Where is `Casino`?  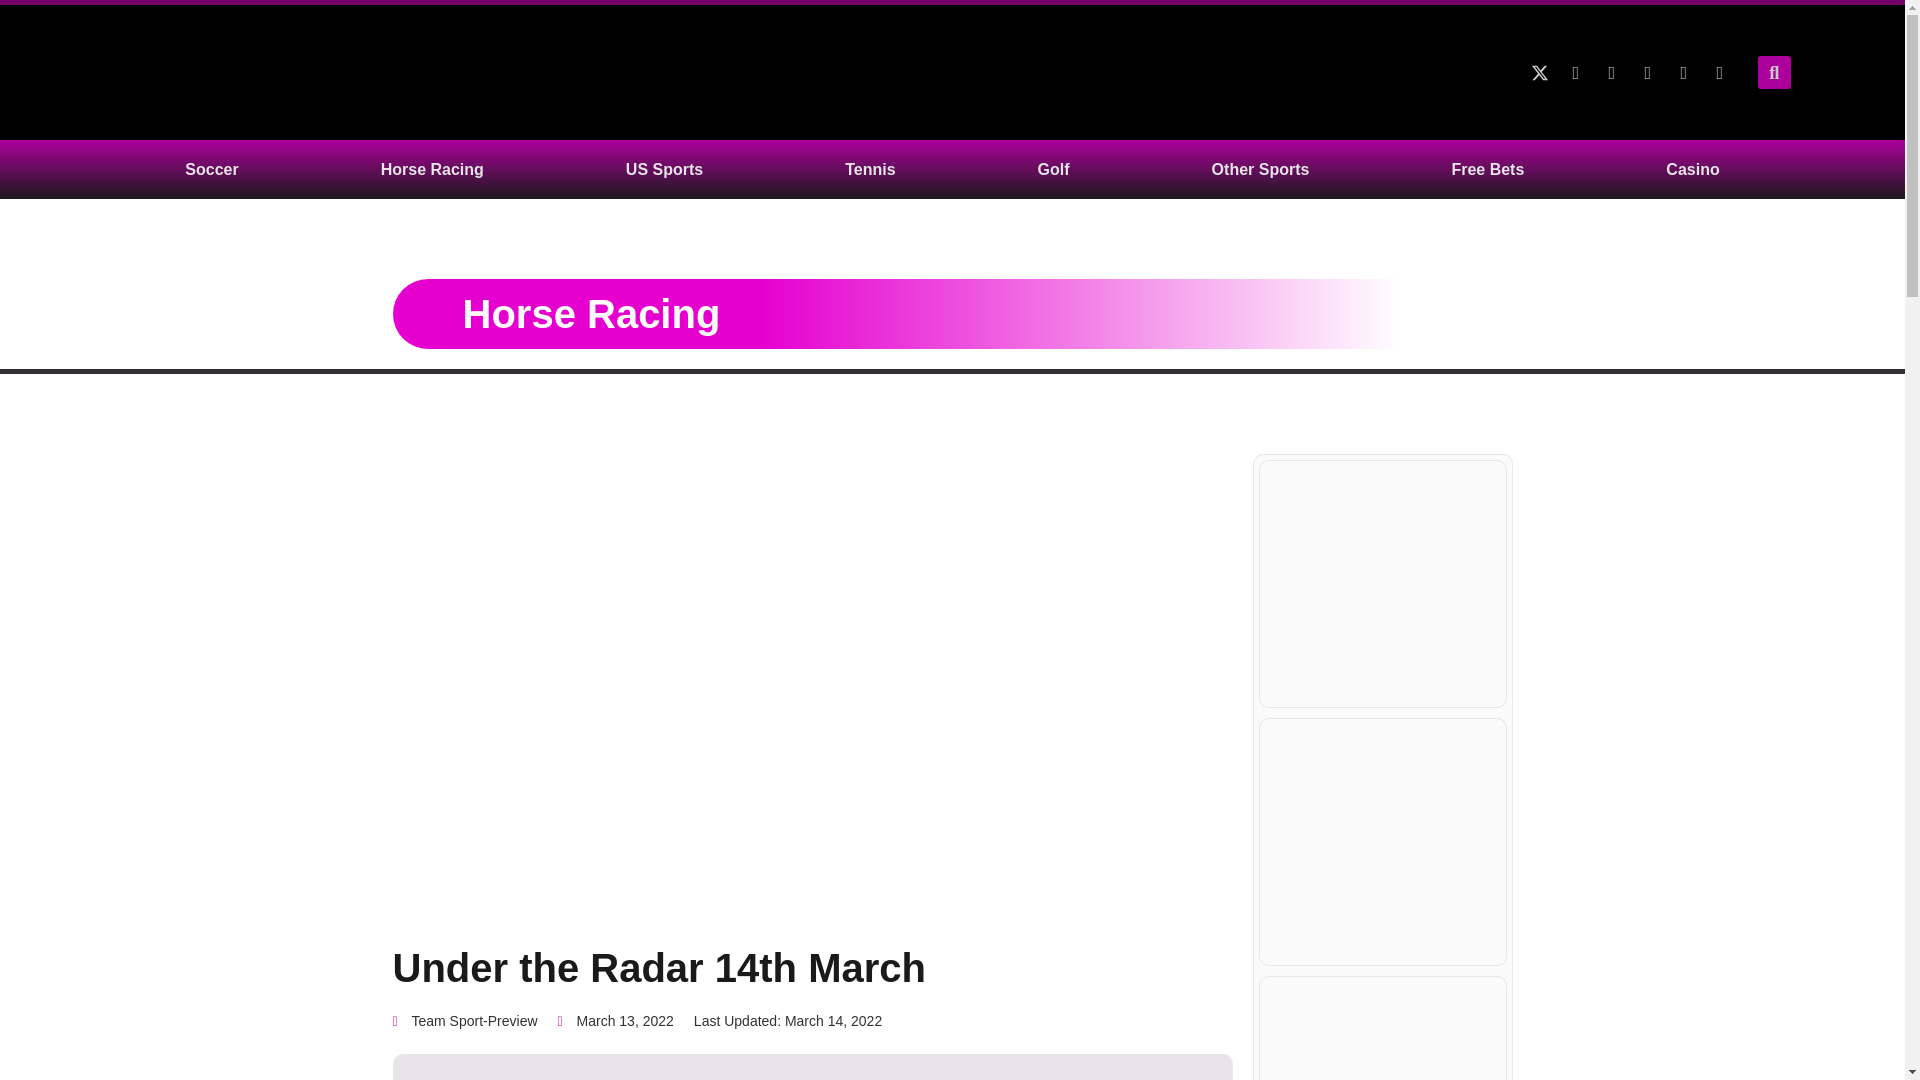
Casino is located at coordinates (1692, 169).